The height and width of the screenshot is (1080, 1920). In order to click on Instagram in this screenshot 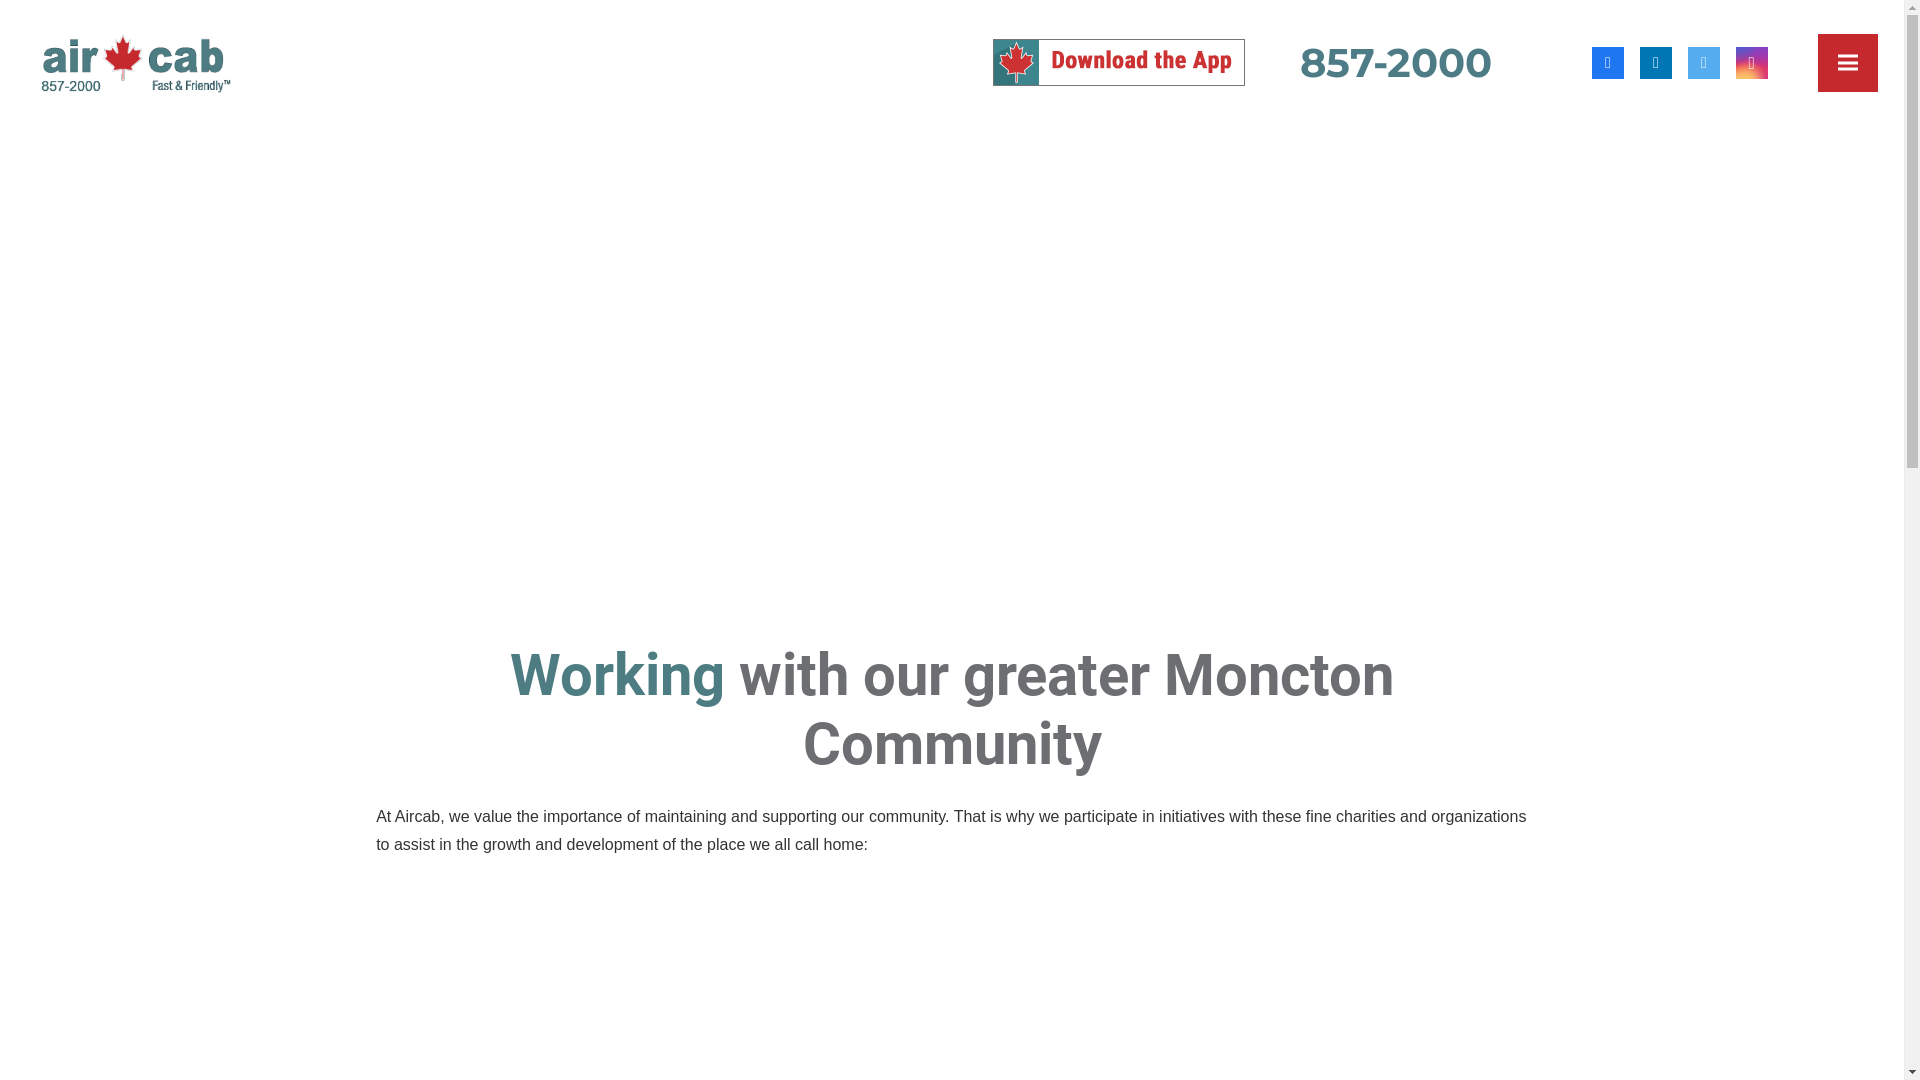, I will do `click(1752, 62)`.